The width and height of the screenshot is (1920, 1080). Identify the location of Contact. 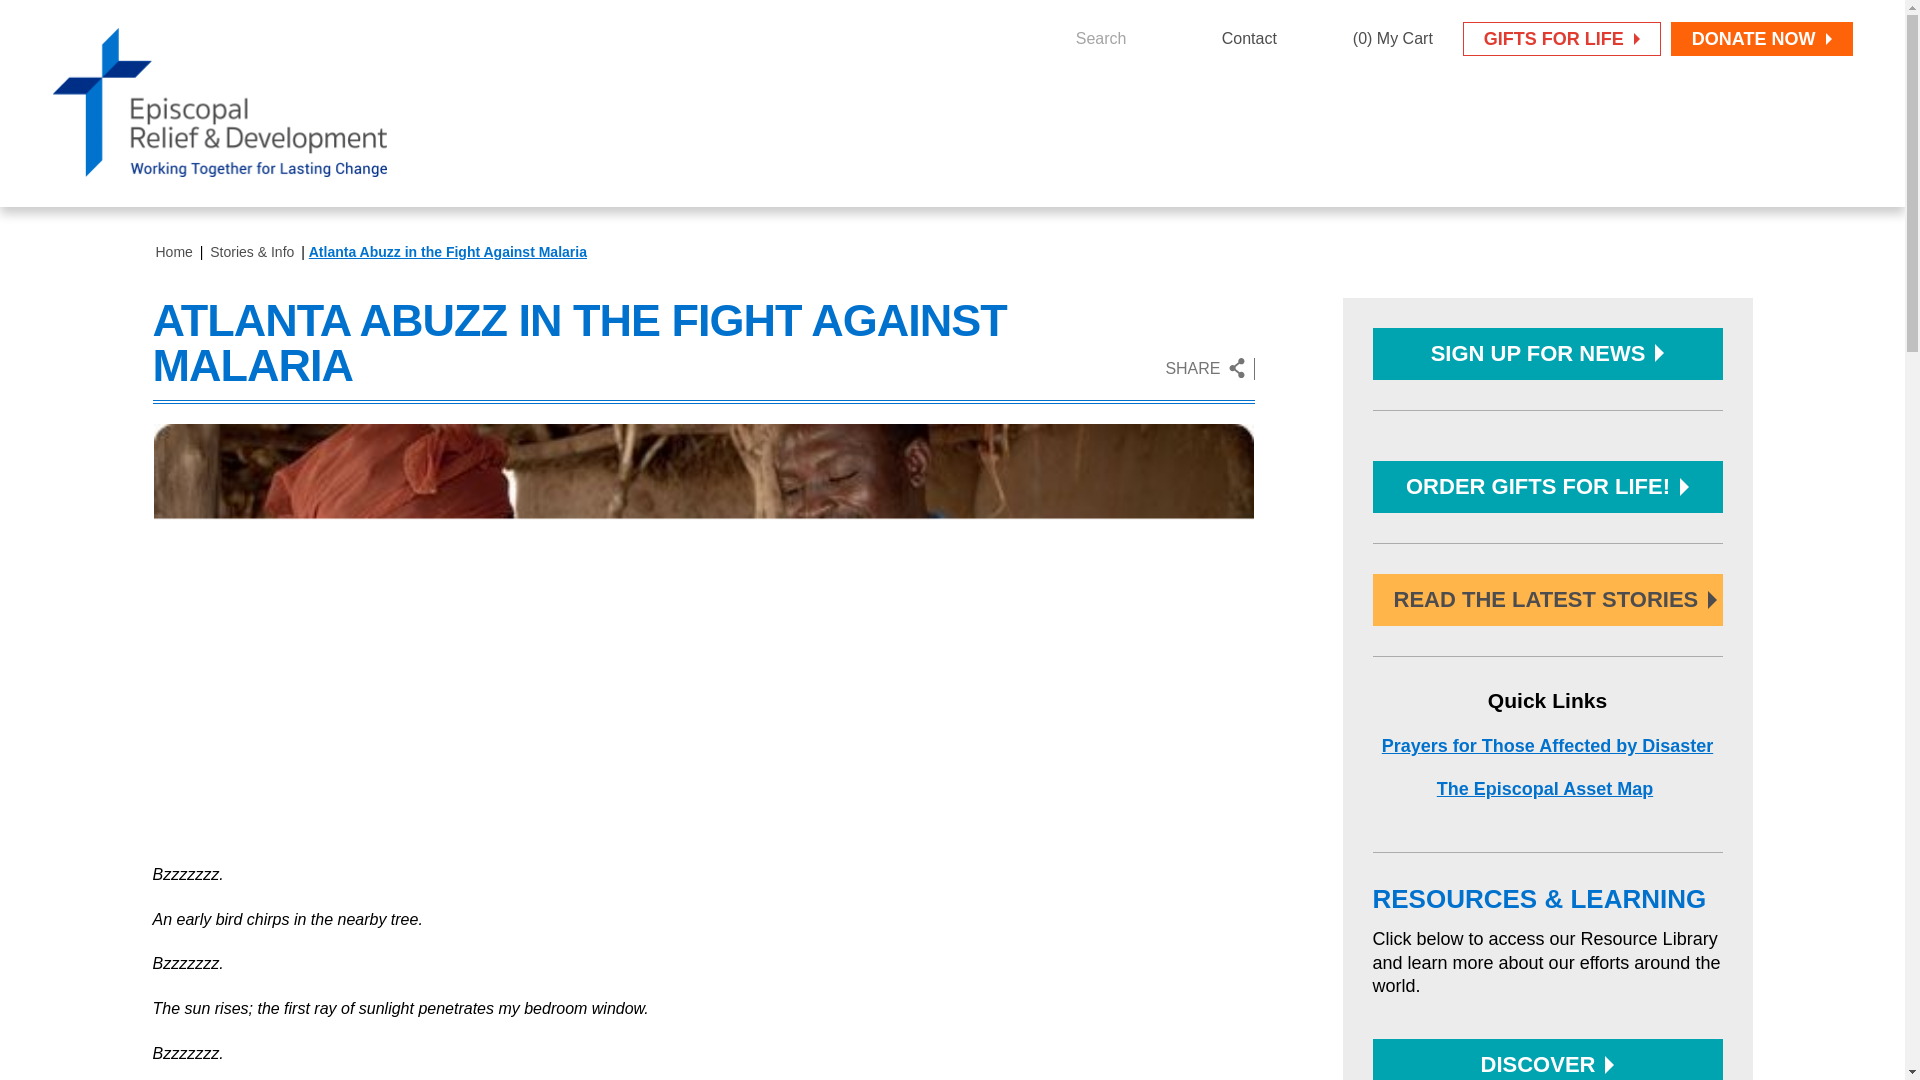
(1232, 38).